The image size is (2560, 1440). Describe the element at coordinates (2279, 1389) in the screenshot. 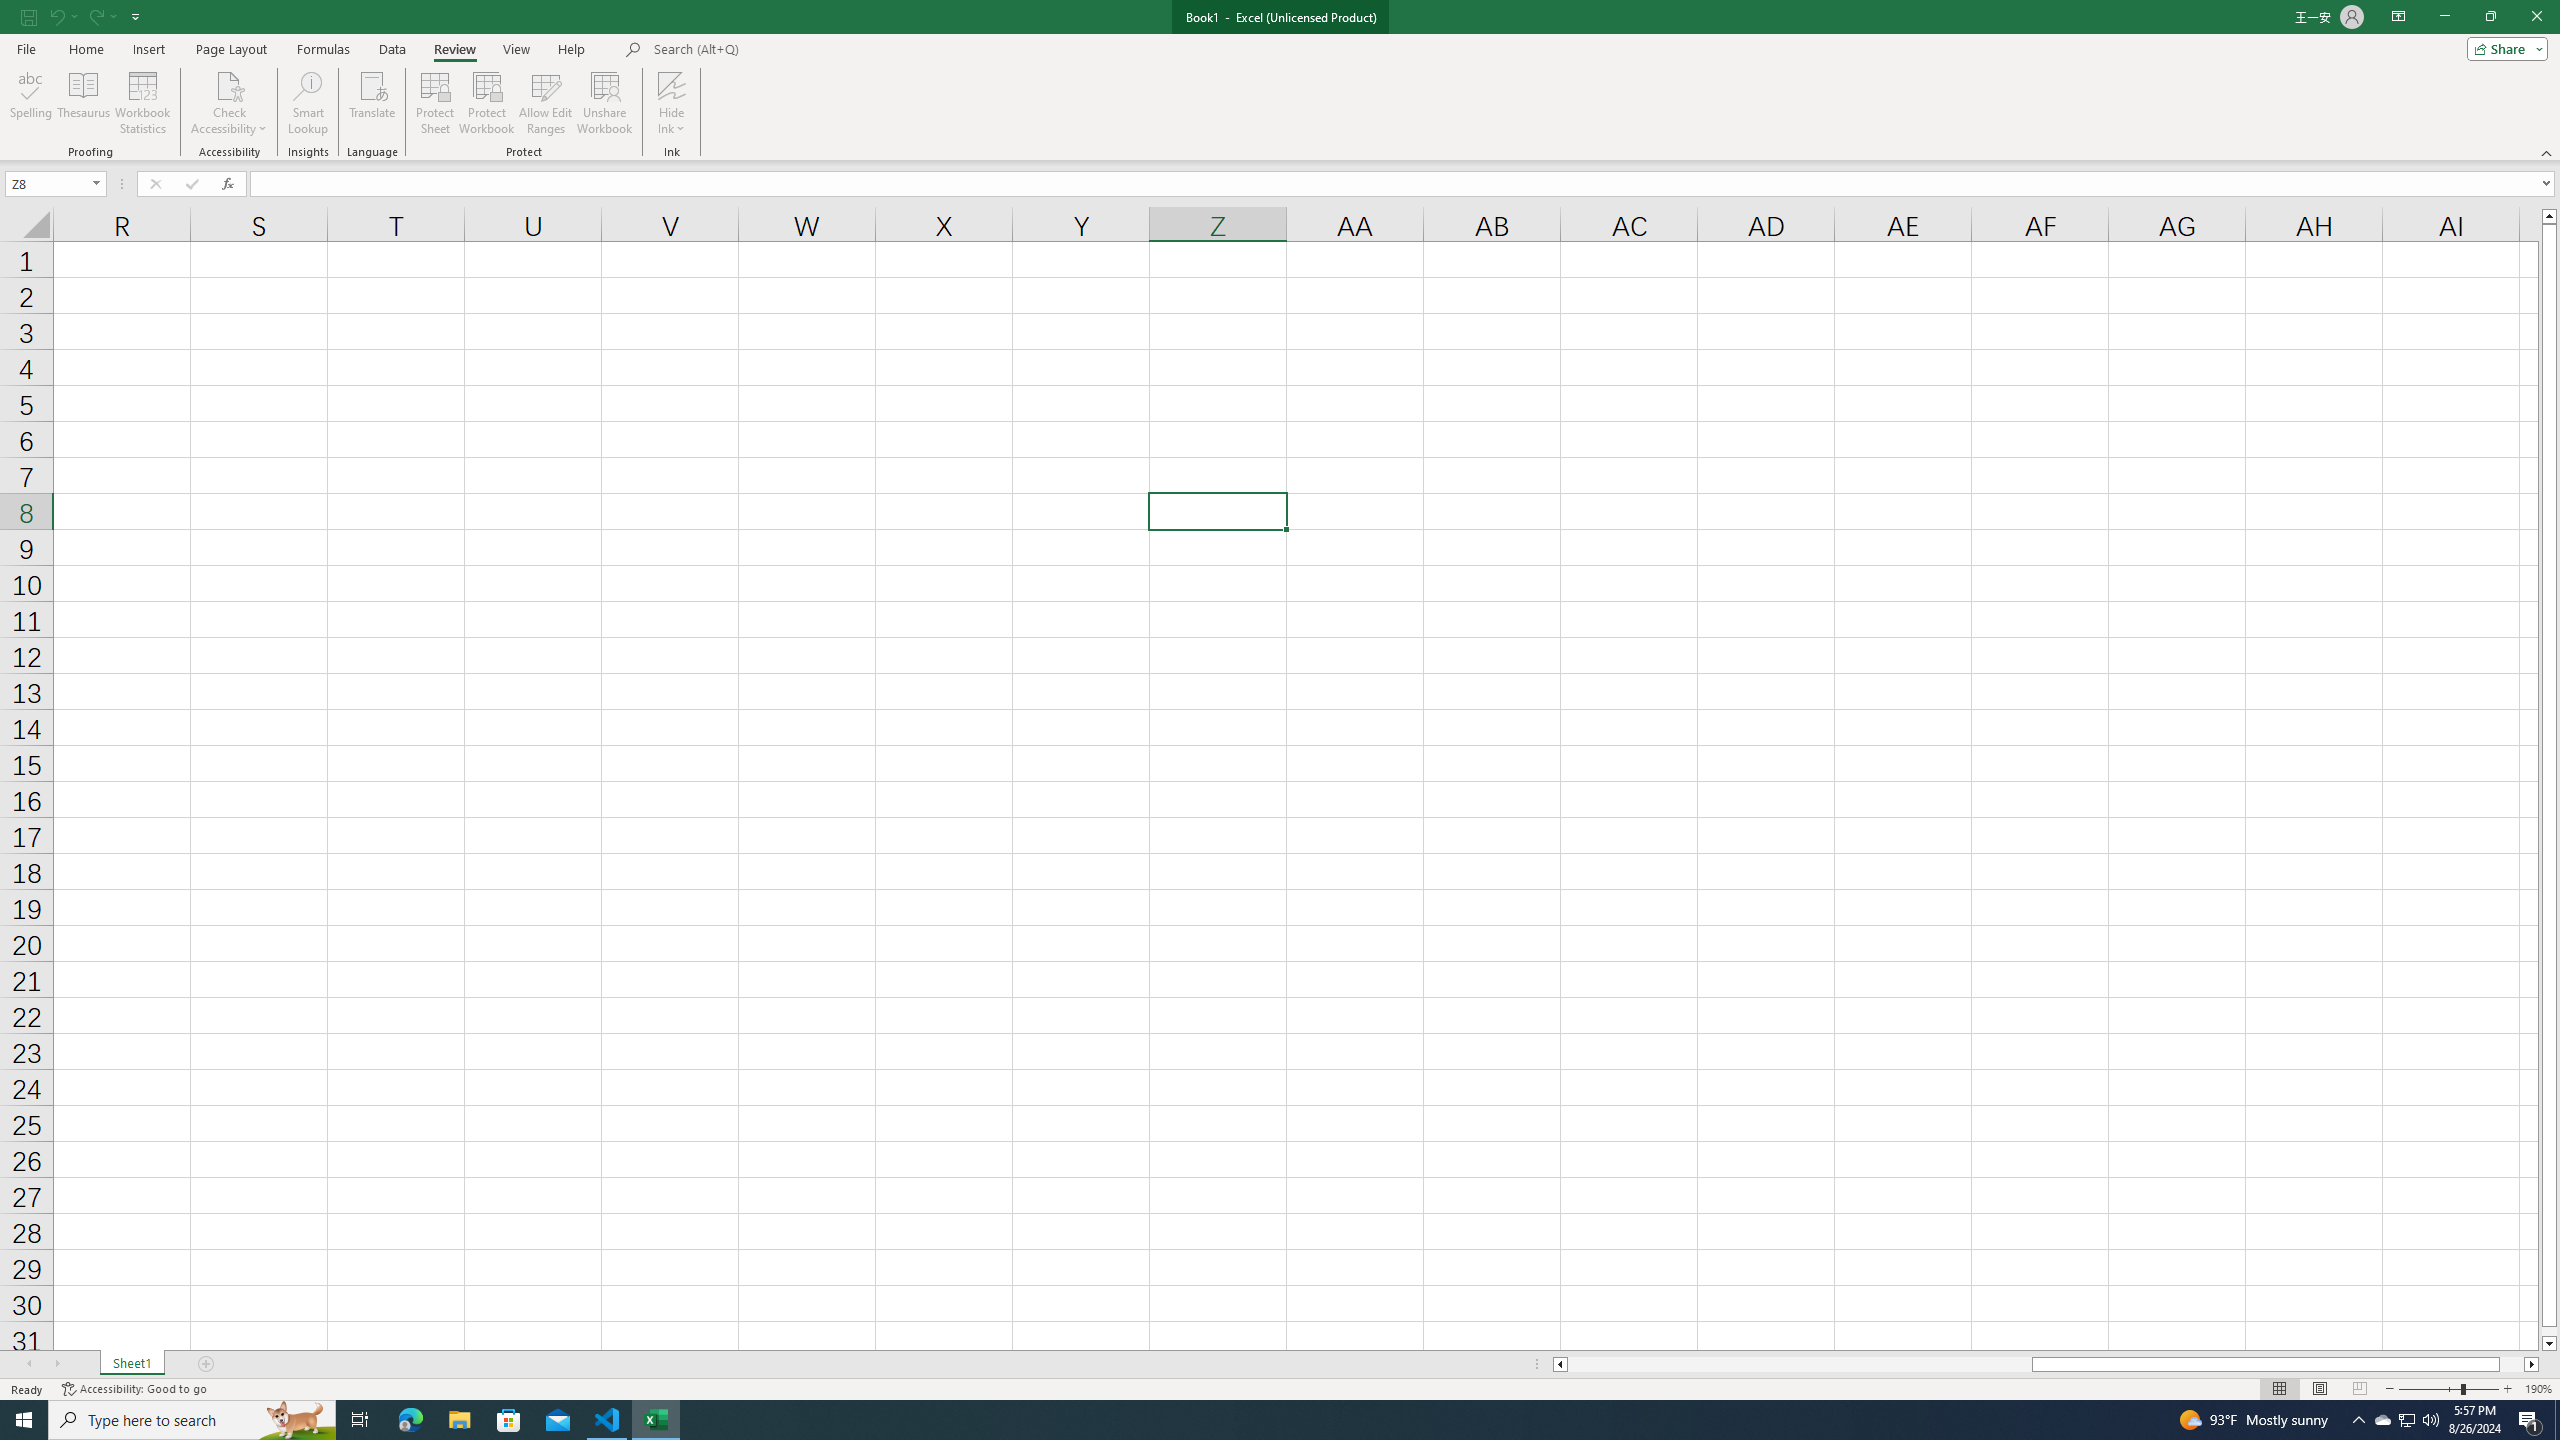

I see `Normal` at that location.